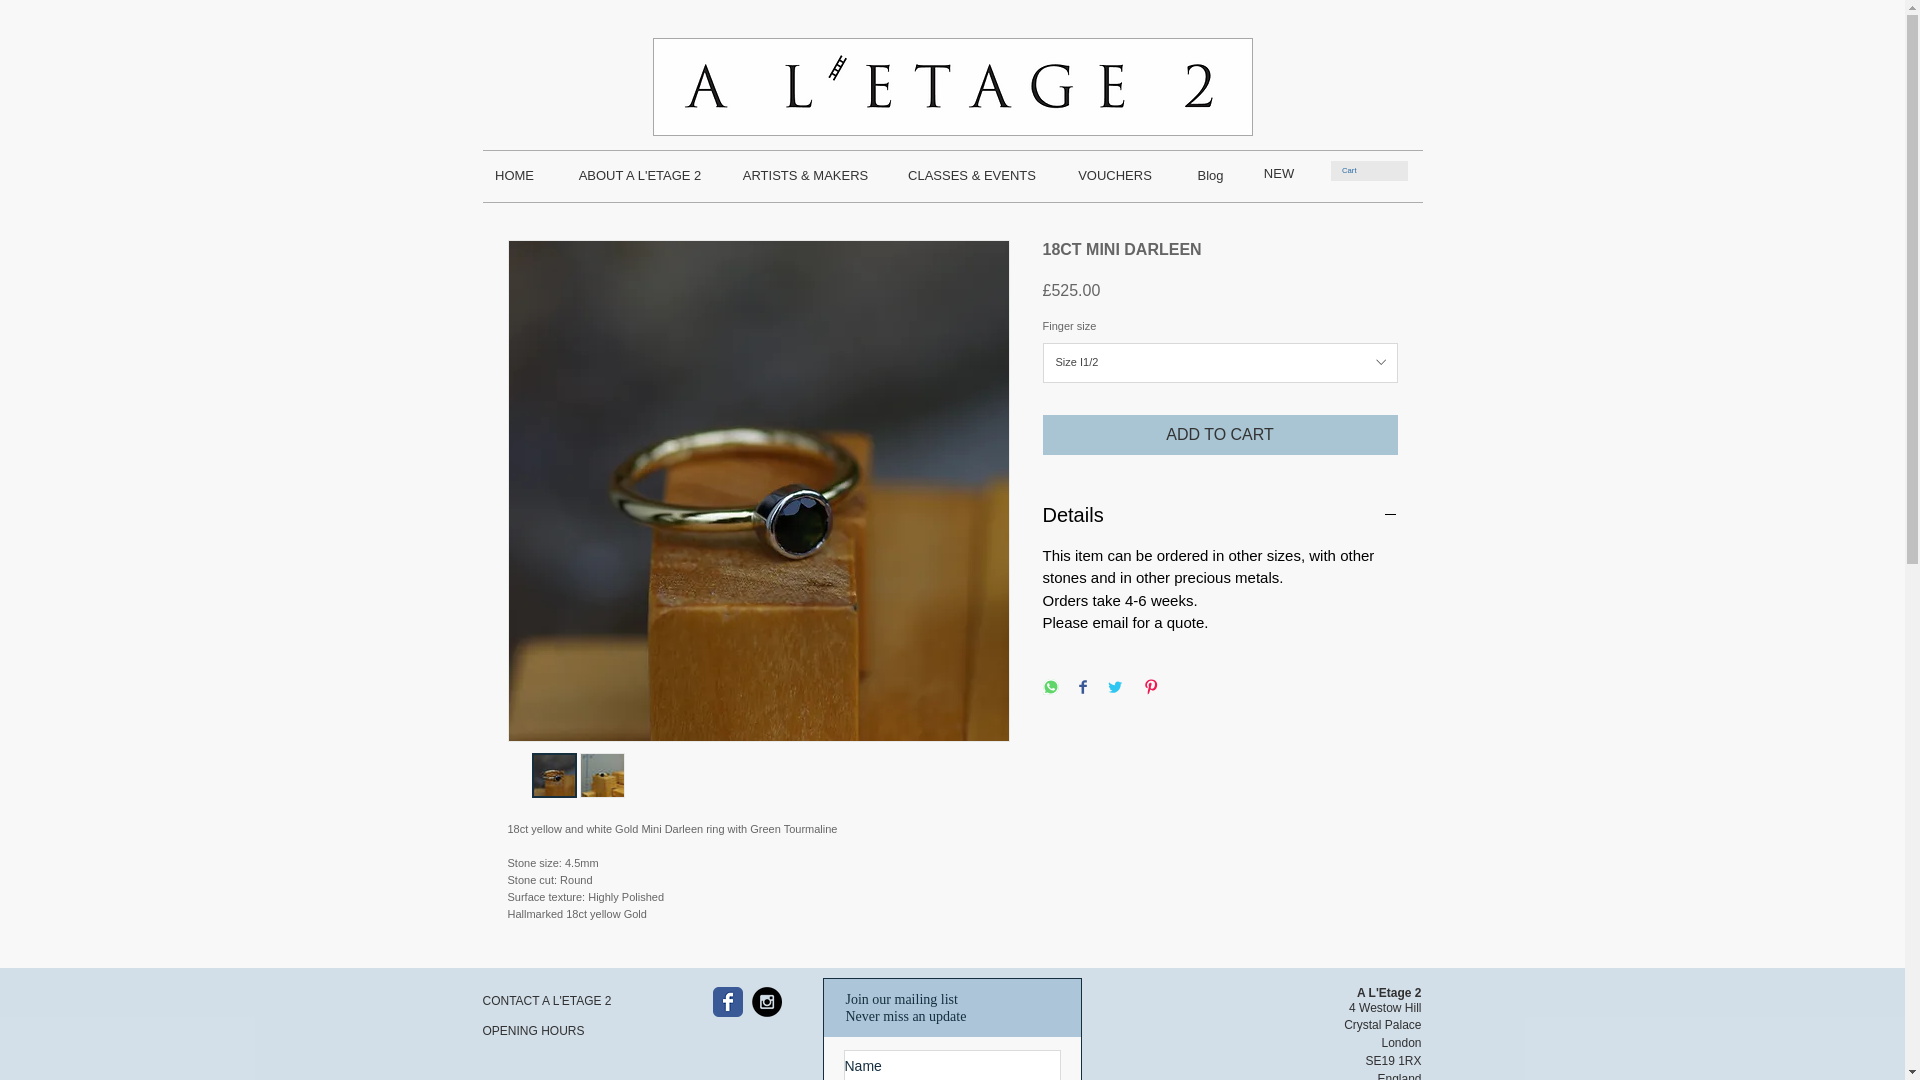 This screenshot has height=1080, width=1920. I want to click on Details, so click(1220, 516).